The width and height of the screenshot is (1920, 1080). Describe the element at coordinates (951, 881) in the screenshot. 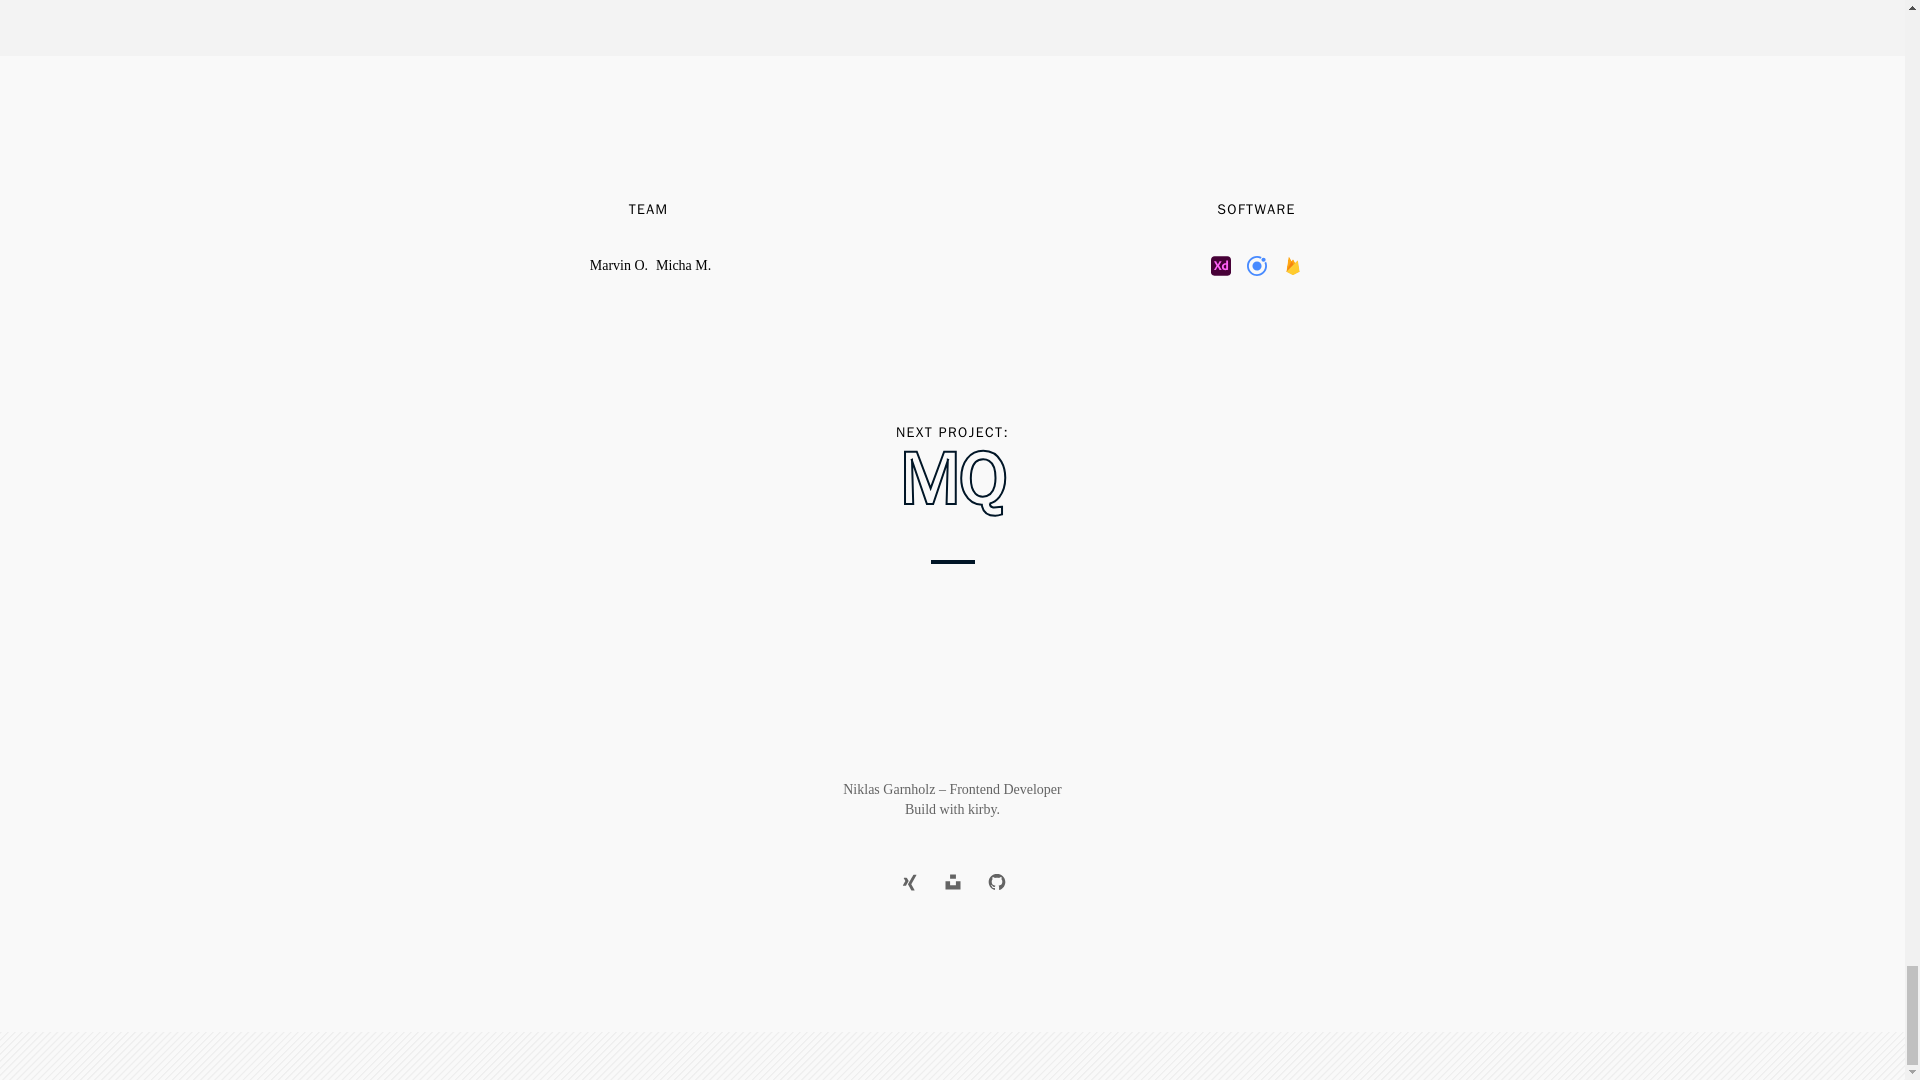

I see `Marvin O.` at that location.